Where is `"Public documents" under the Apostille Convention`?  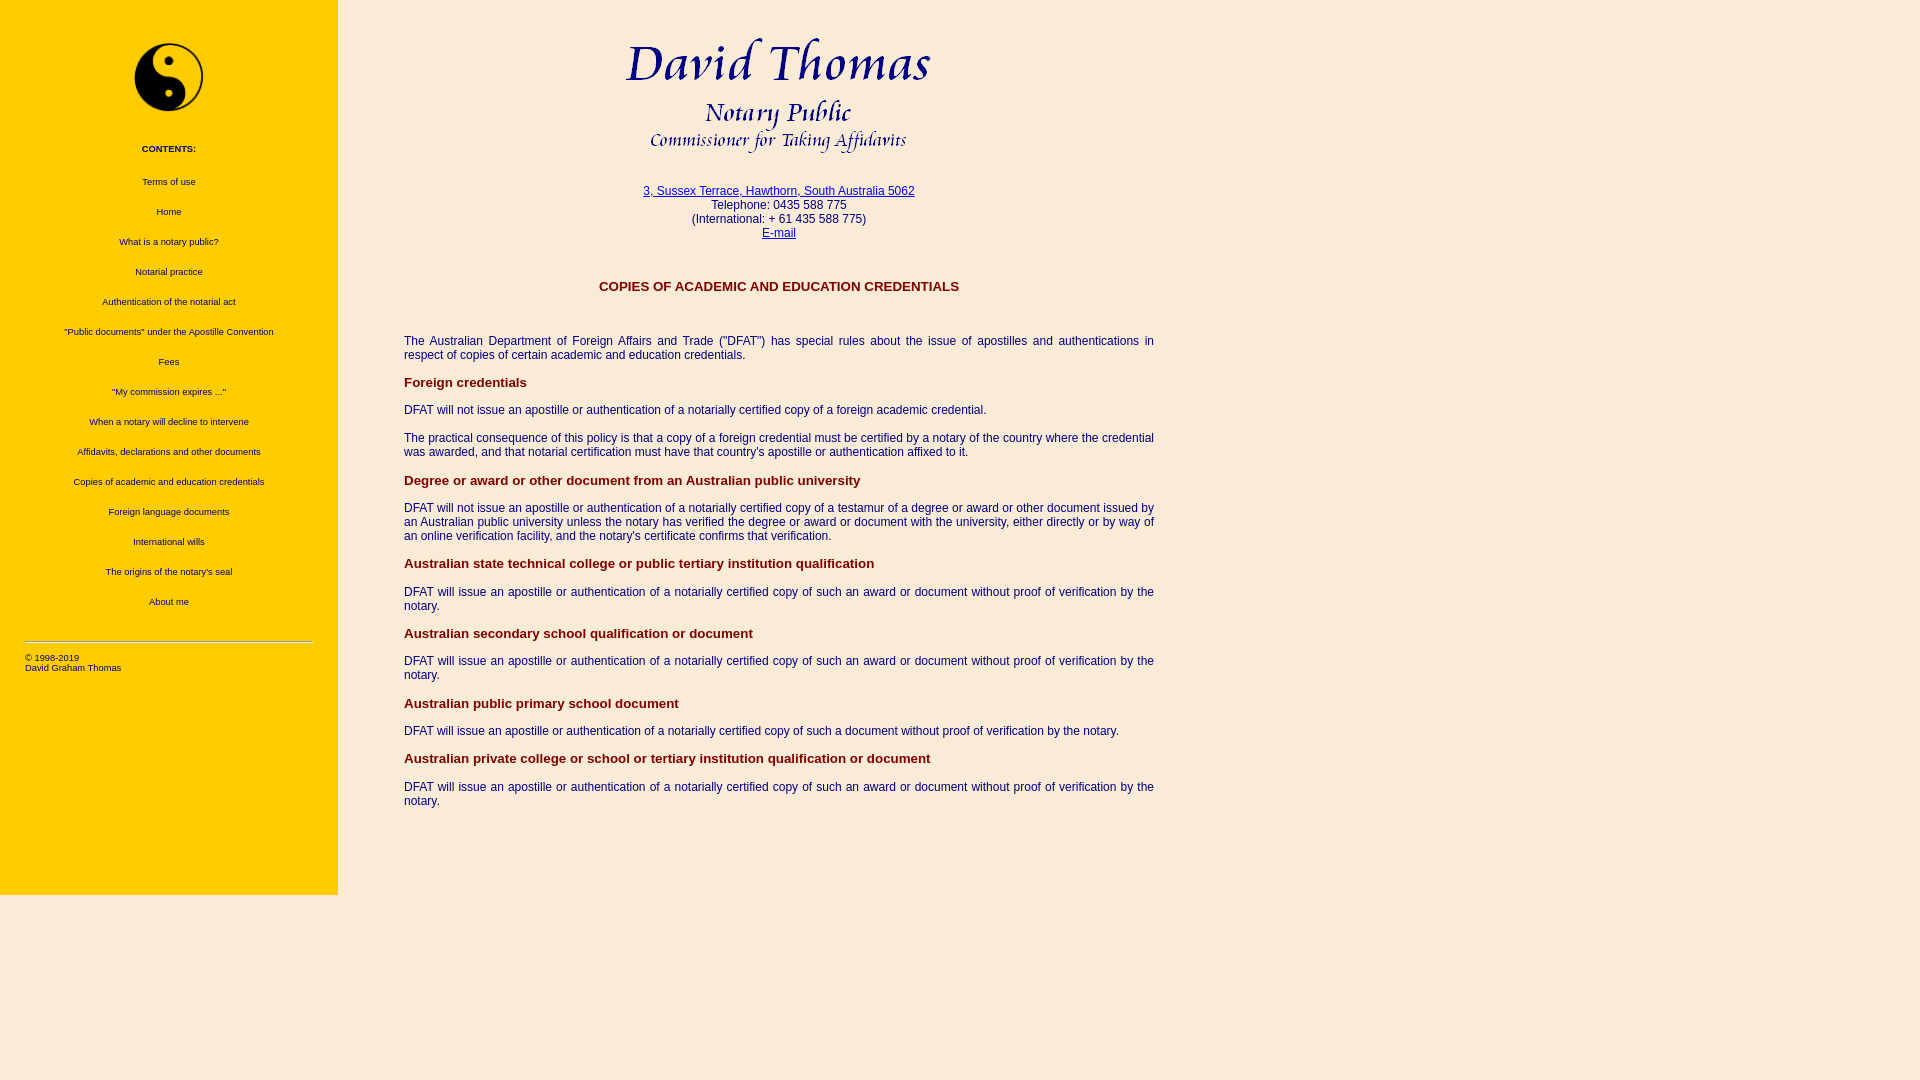 "Public documents" under the Apostille Convention is located at coordinates (169, 332).